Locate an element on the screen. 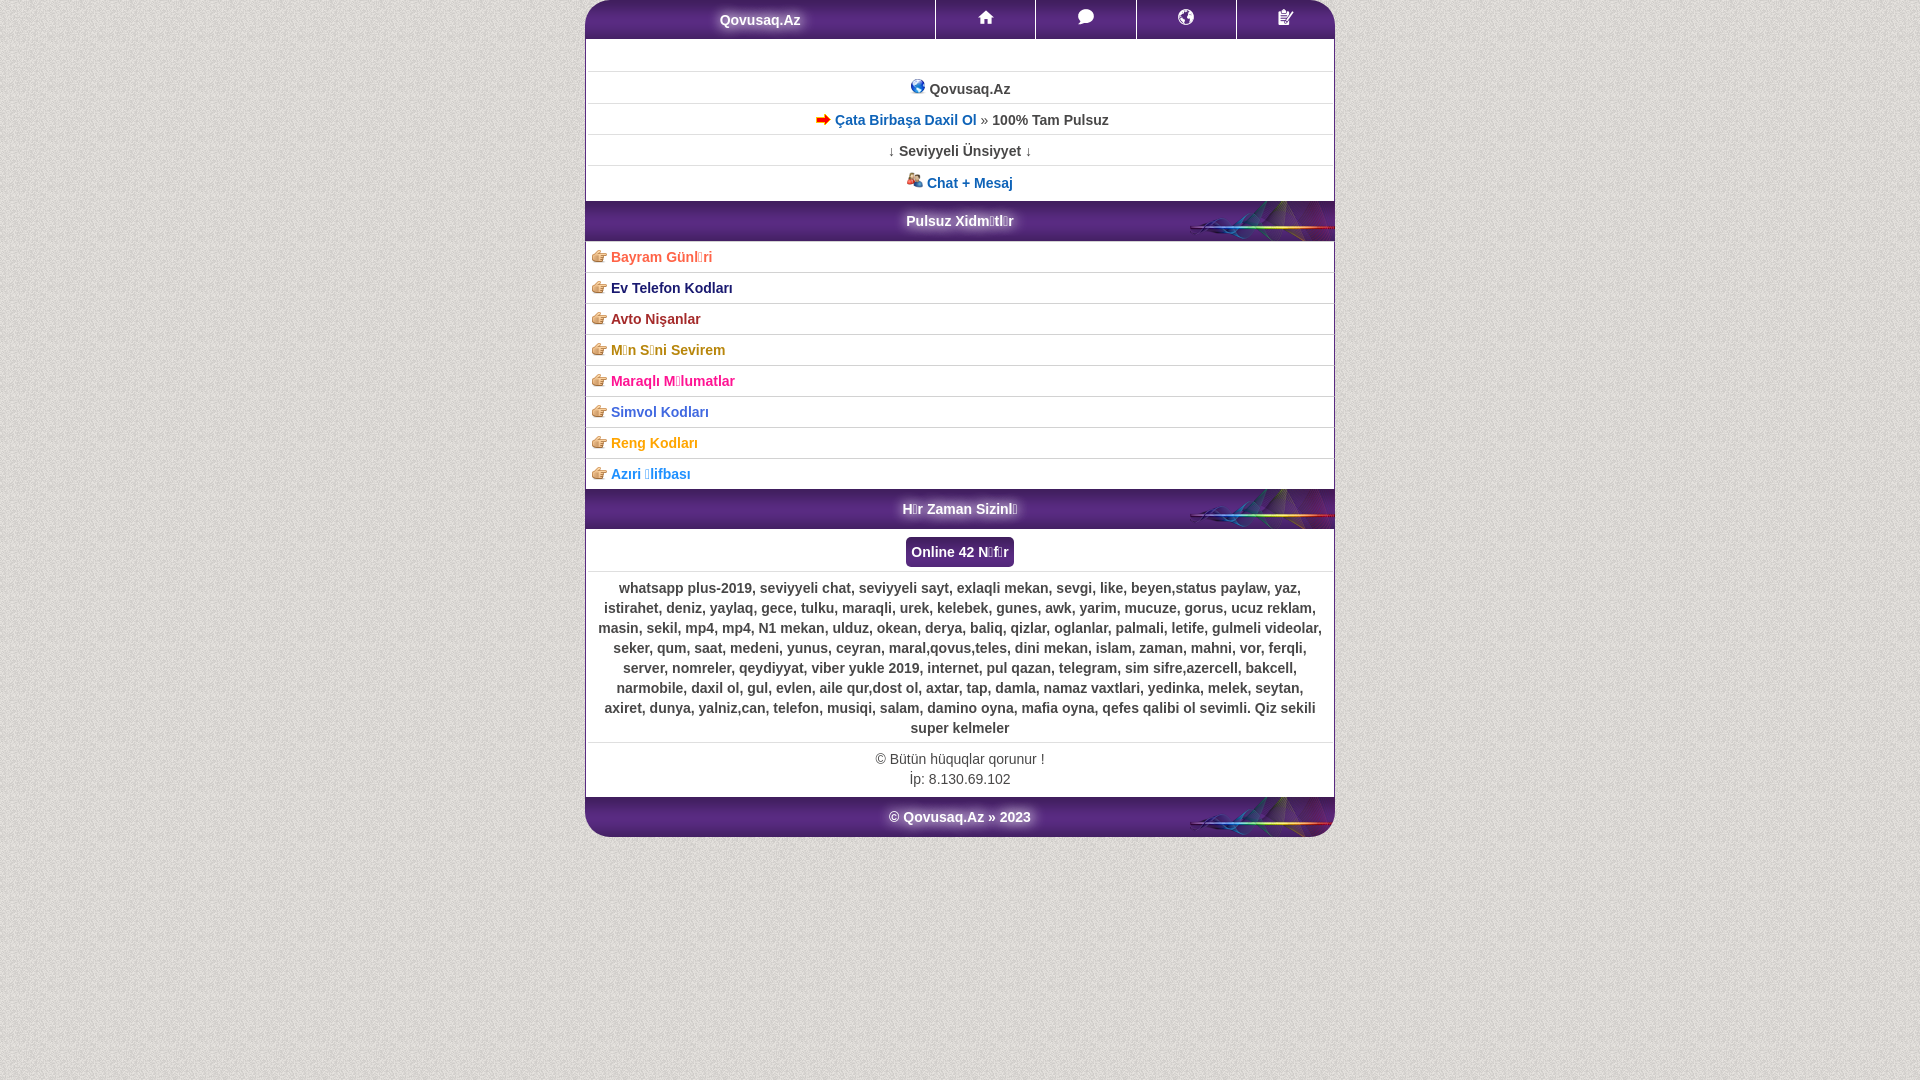  Chat + Mesaj is located at coordinates (960, 183).